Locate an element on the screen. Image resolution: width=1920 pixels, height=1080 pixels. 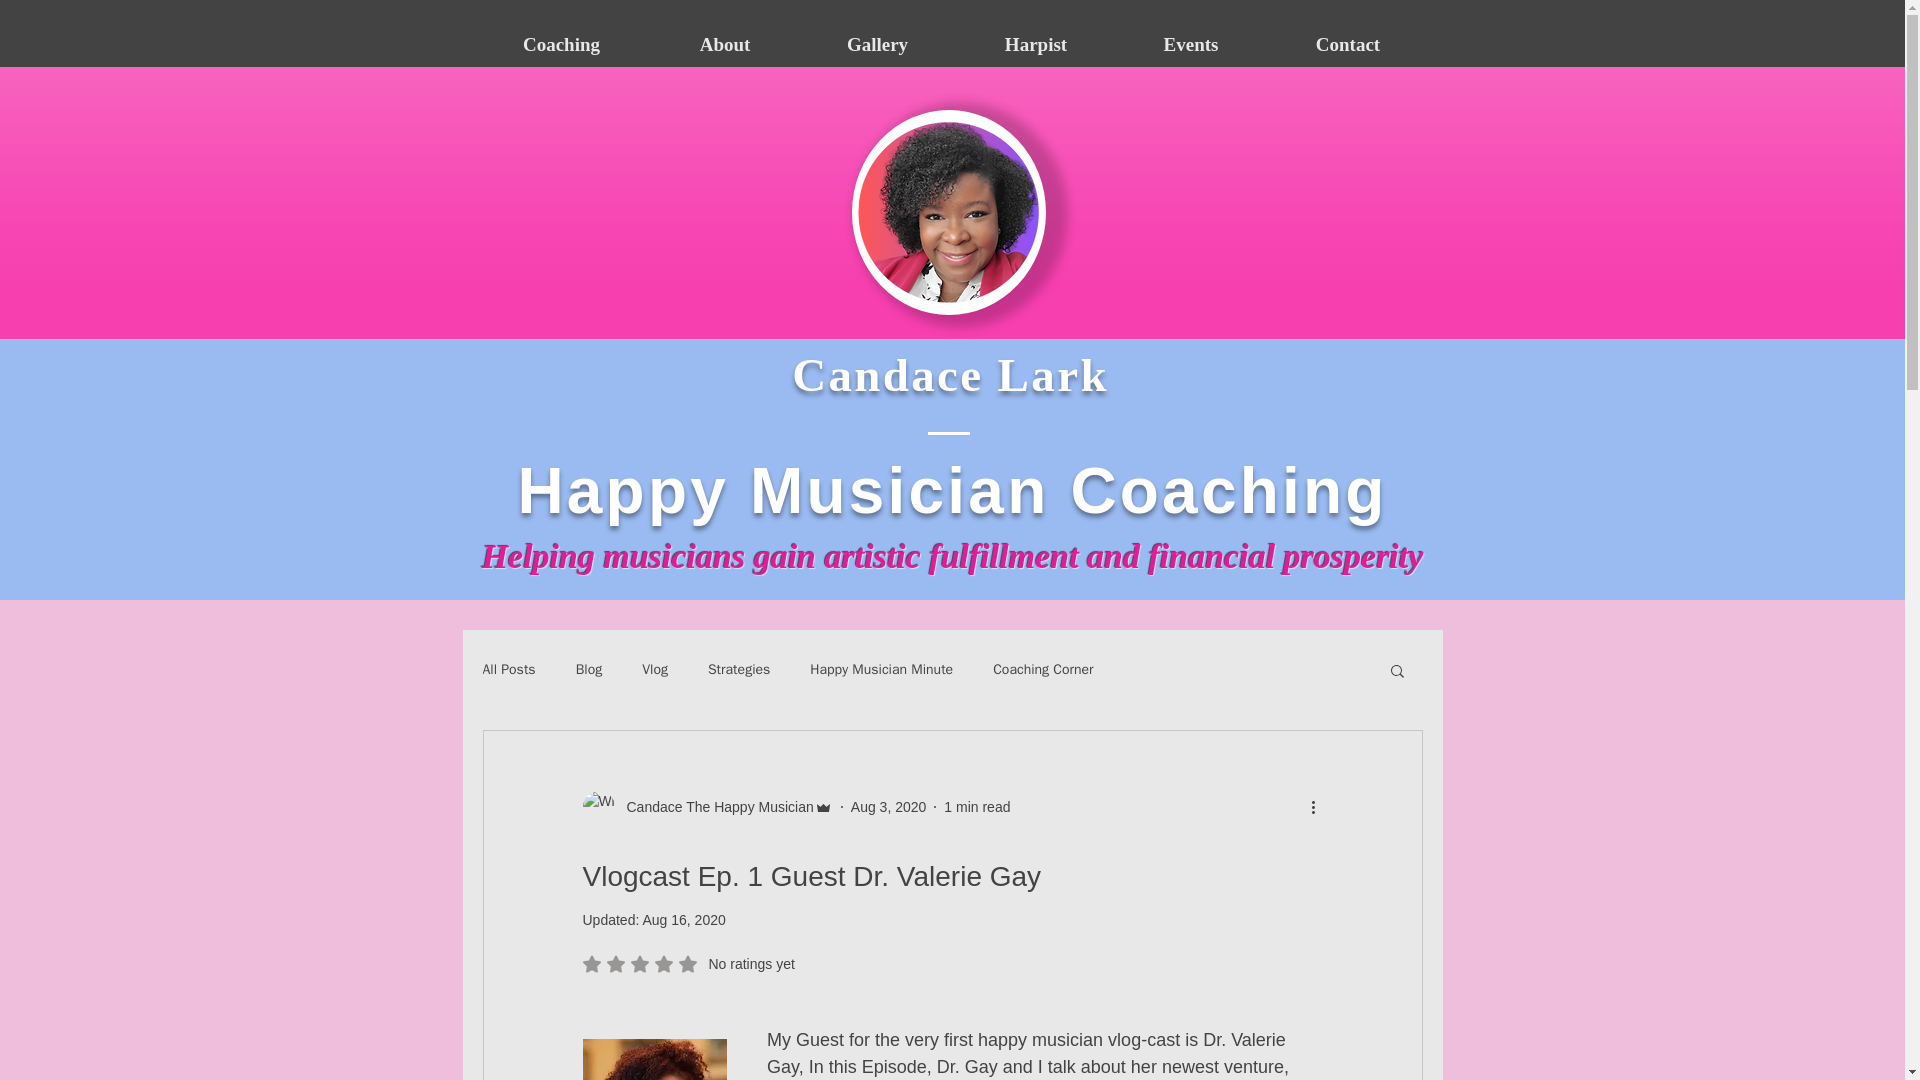
Gallery is located at coordinates (877, 44).